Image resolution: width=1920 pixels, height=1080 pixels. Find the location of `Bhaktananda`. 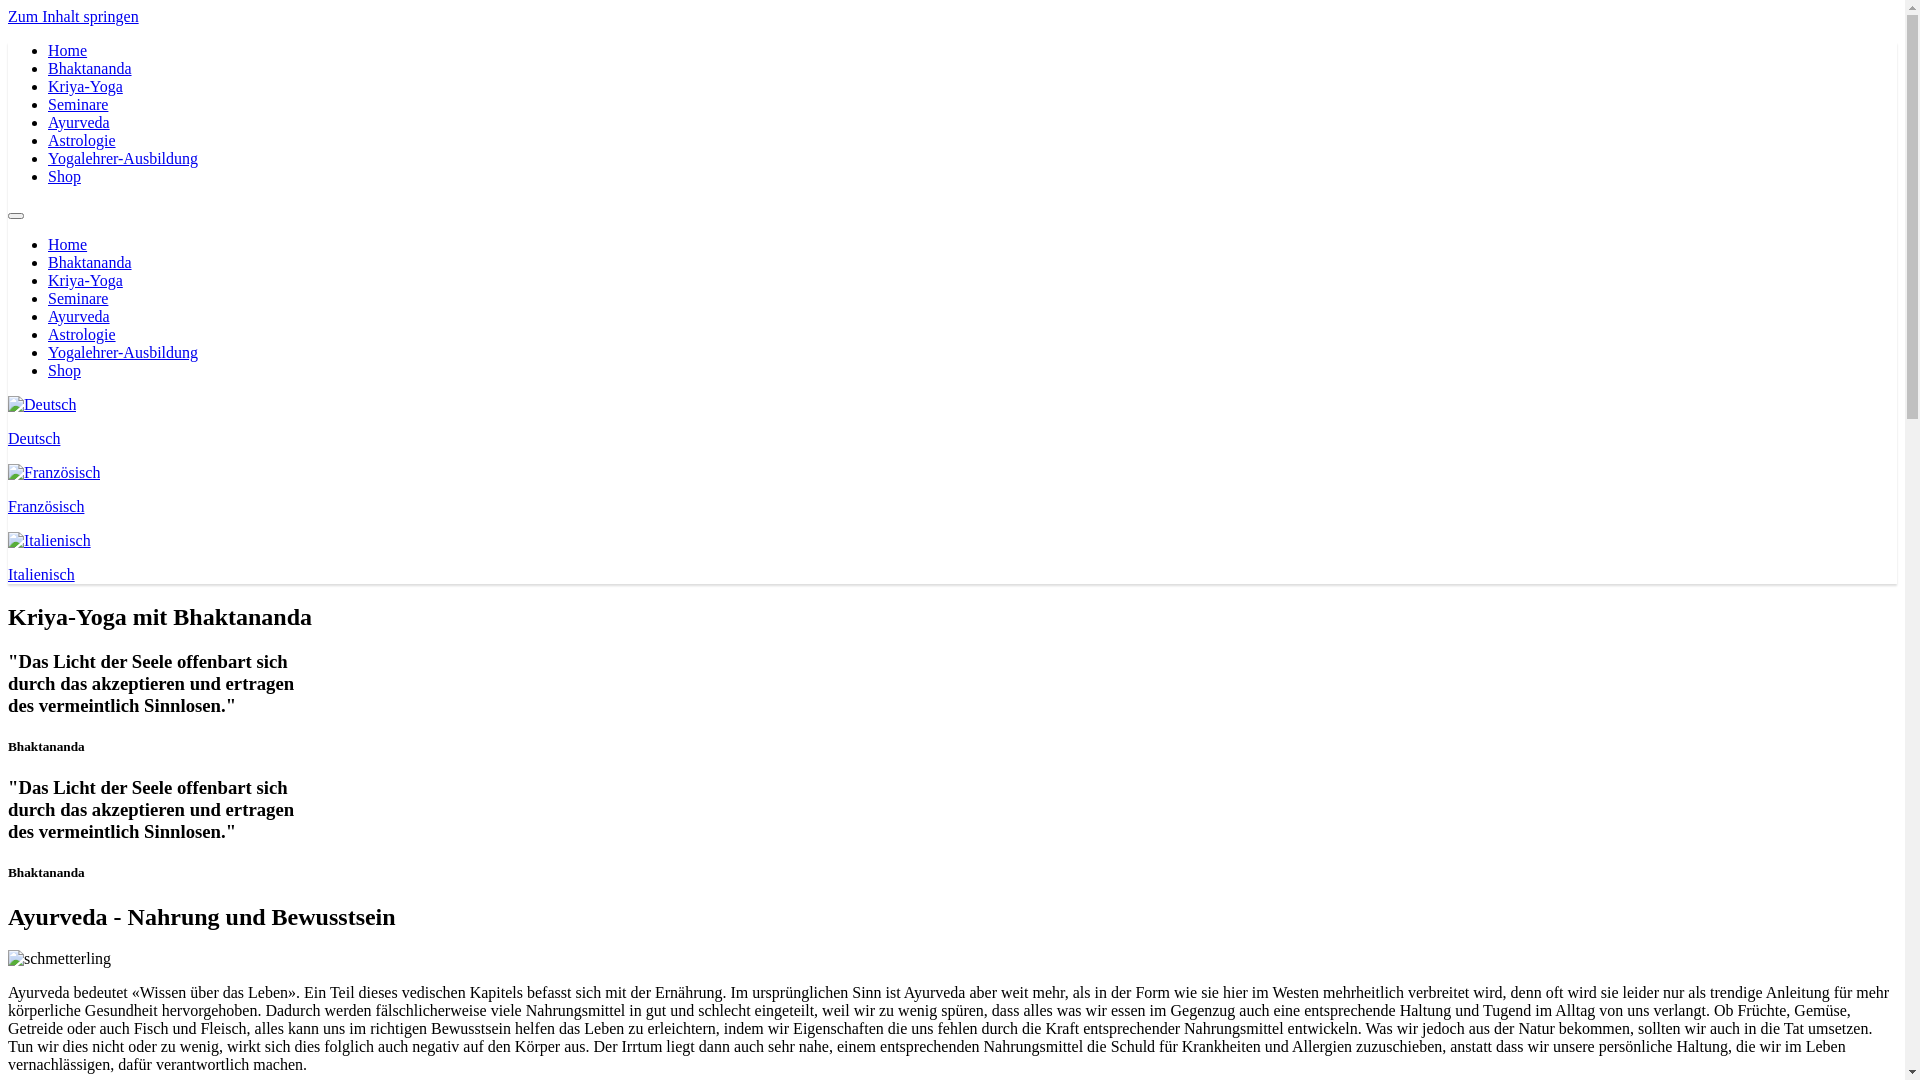

Bhaktananda is located at coordinates (90, 68).